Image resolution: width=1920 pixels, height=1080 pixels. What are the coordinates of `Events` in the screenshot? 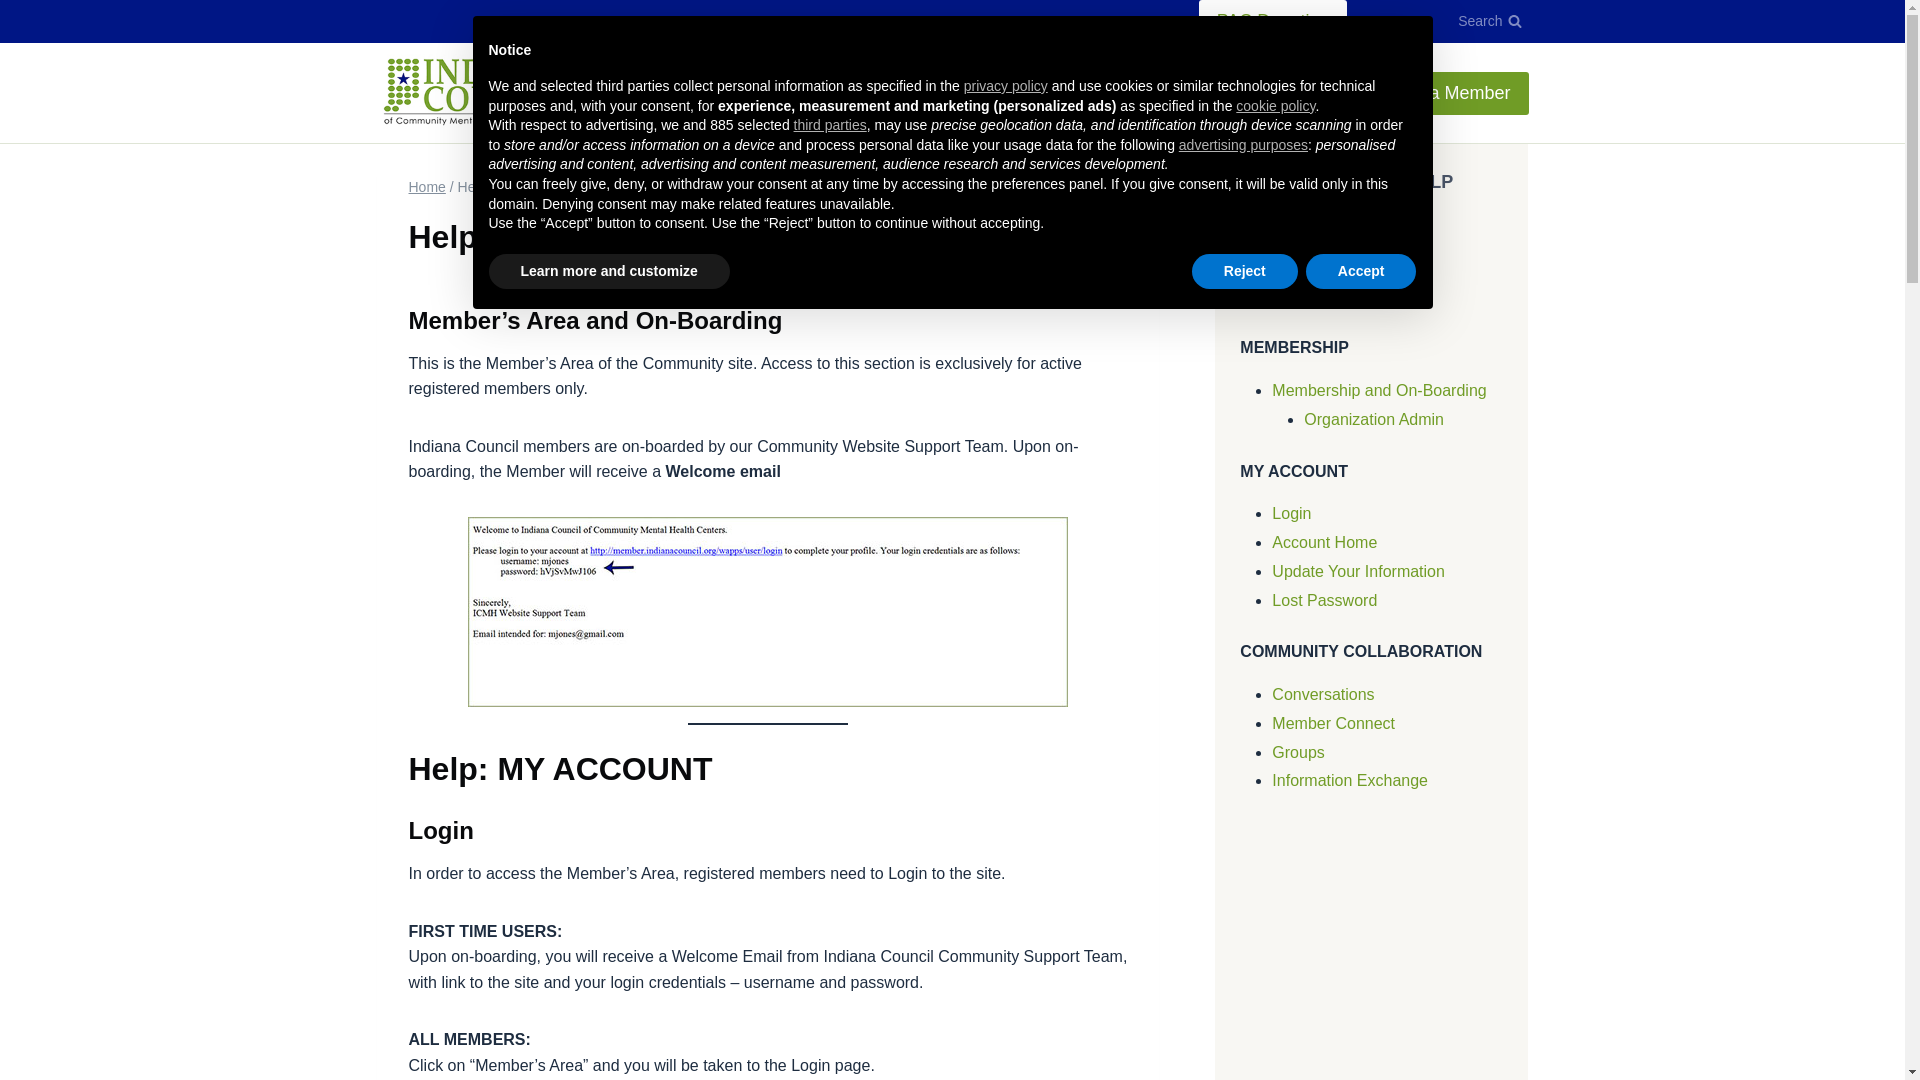 It's located at (782, 94).